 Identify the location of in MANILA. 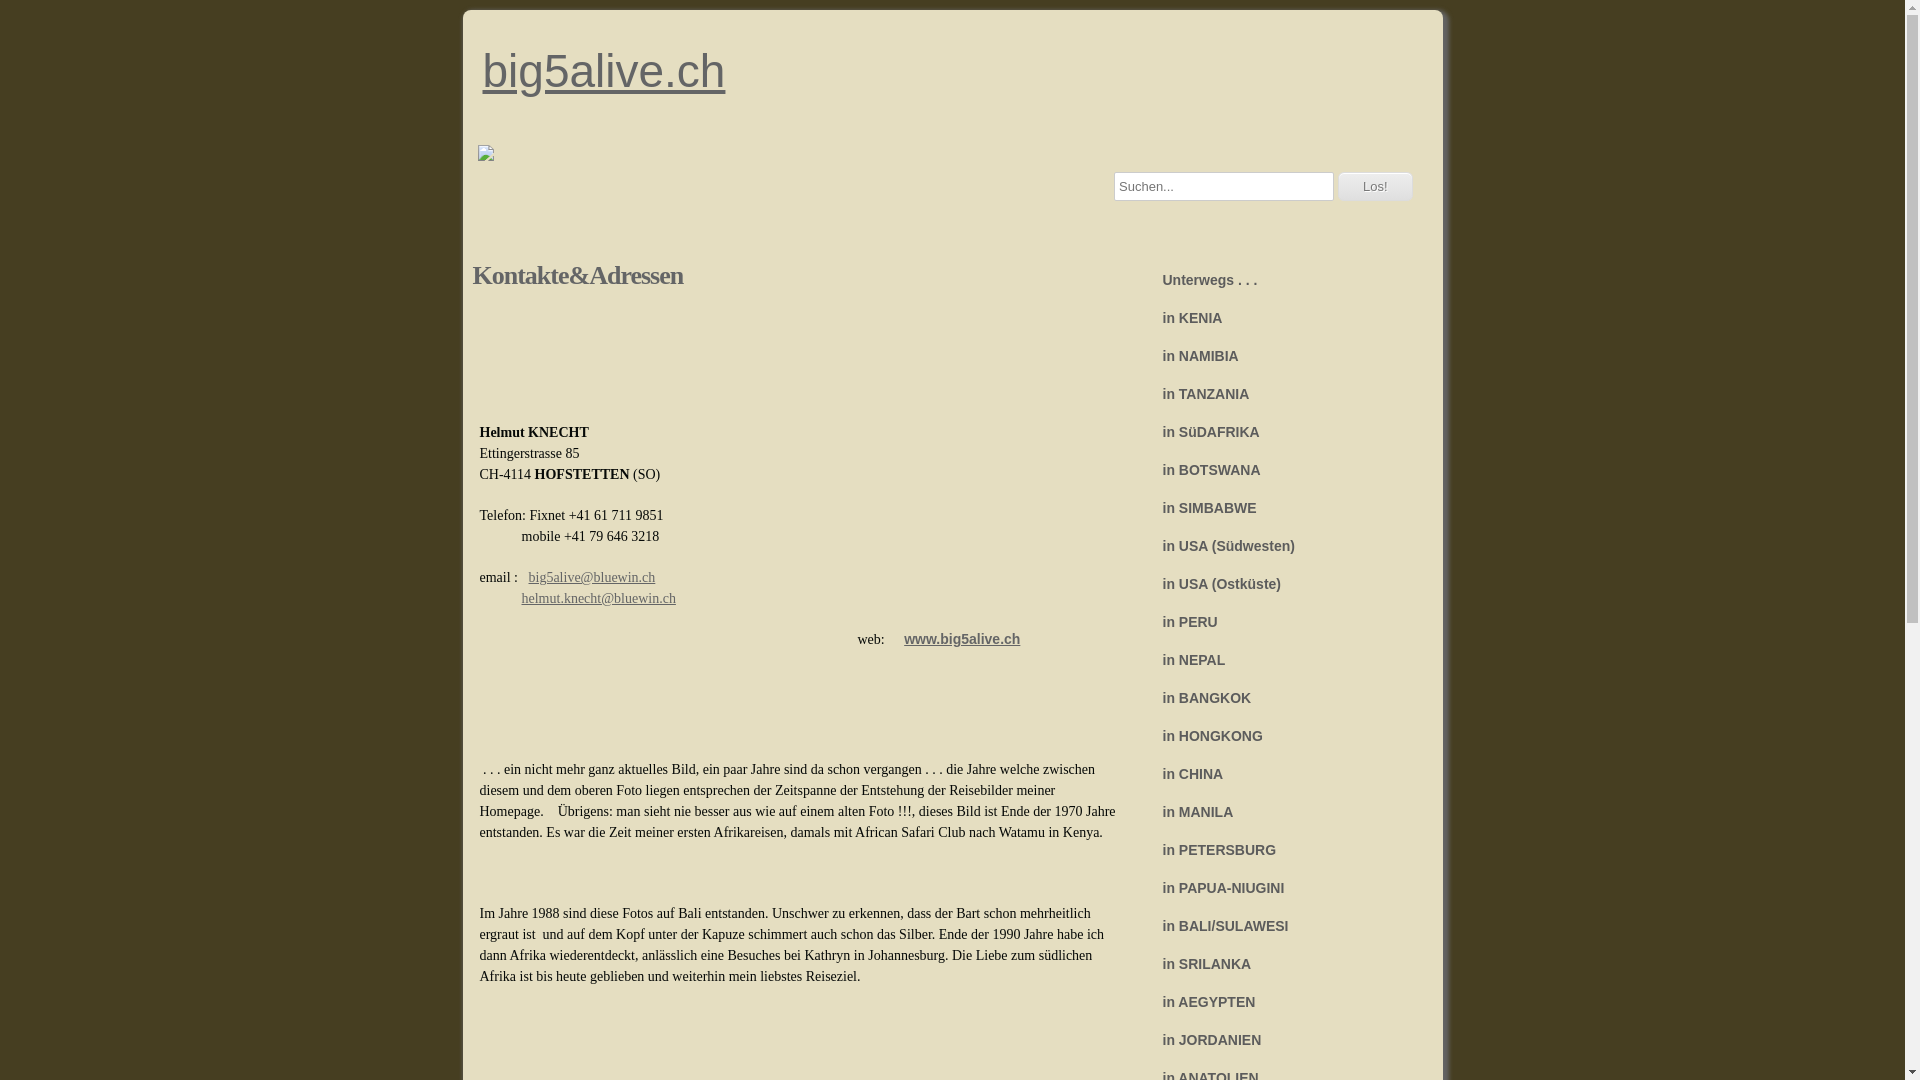
(1282, 812).